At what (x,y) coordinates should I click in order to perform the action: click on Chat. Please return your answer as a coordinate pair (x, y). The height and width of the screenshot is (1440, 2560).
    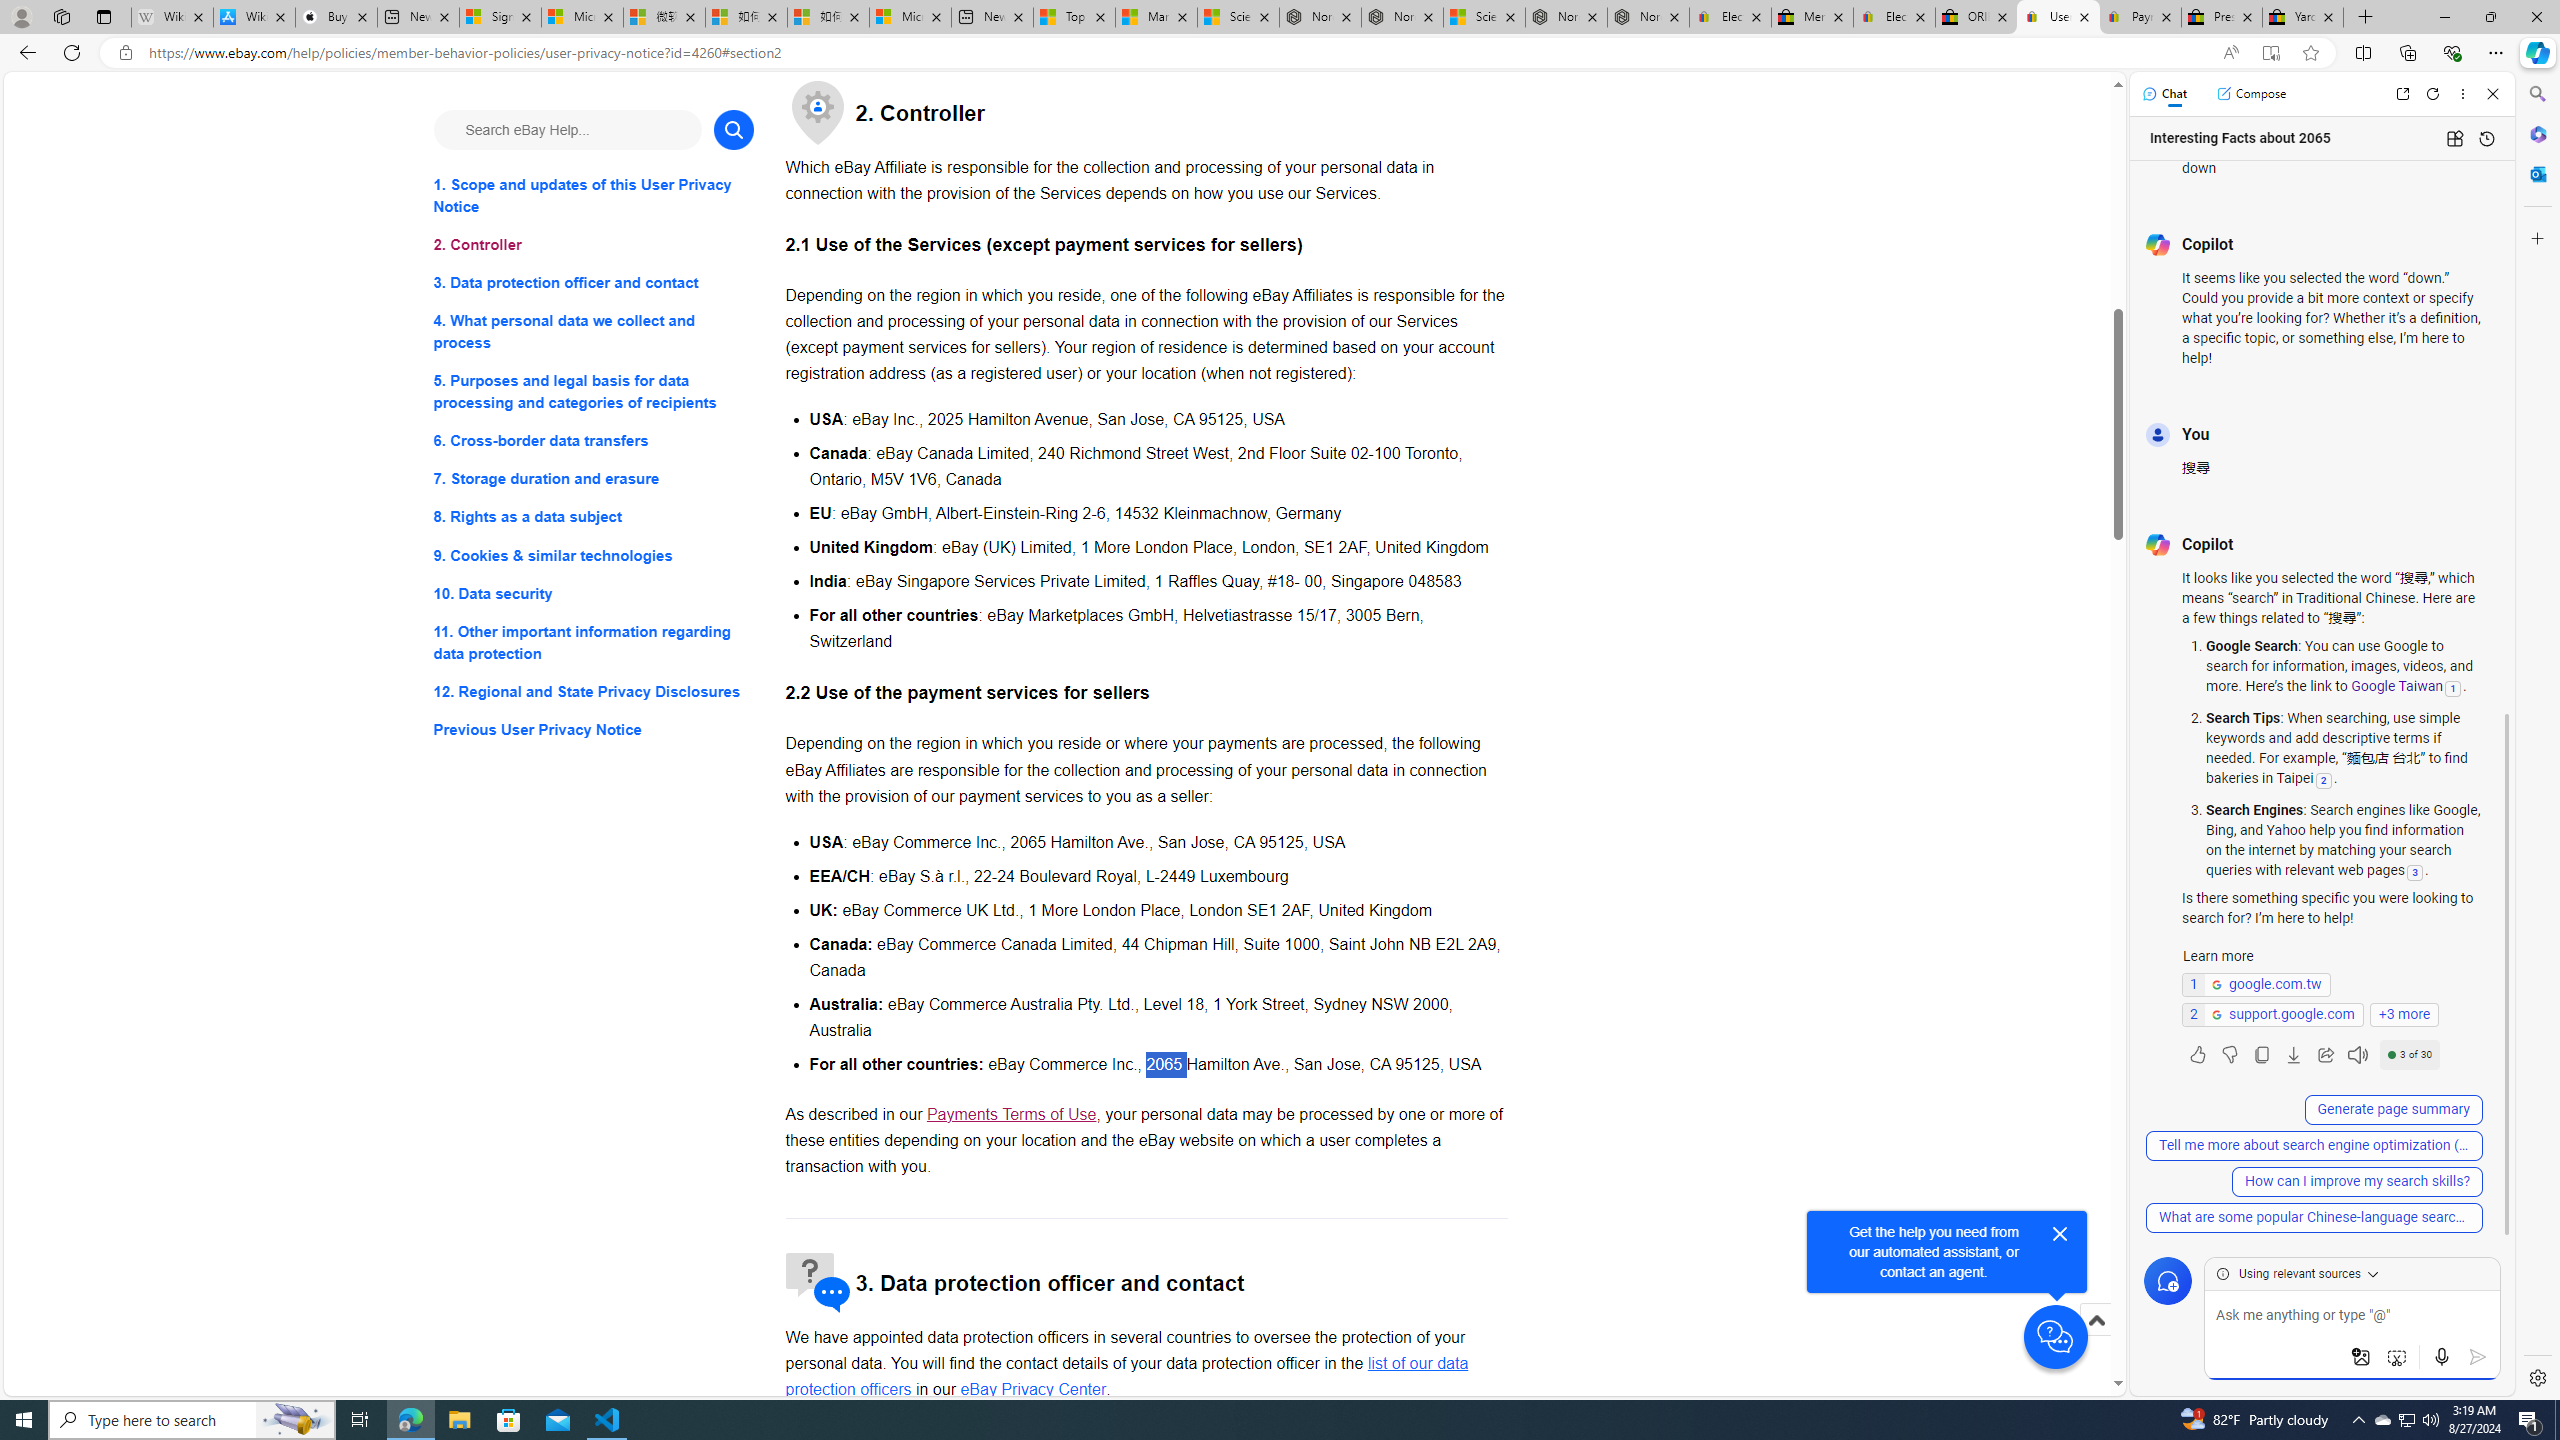
    Looking at the image, I should click on (2165, 93).